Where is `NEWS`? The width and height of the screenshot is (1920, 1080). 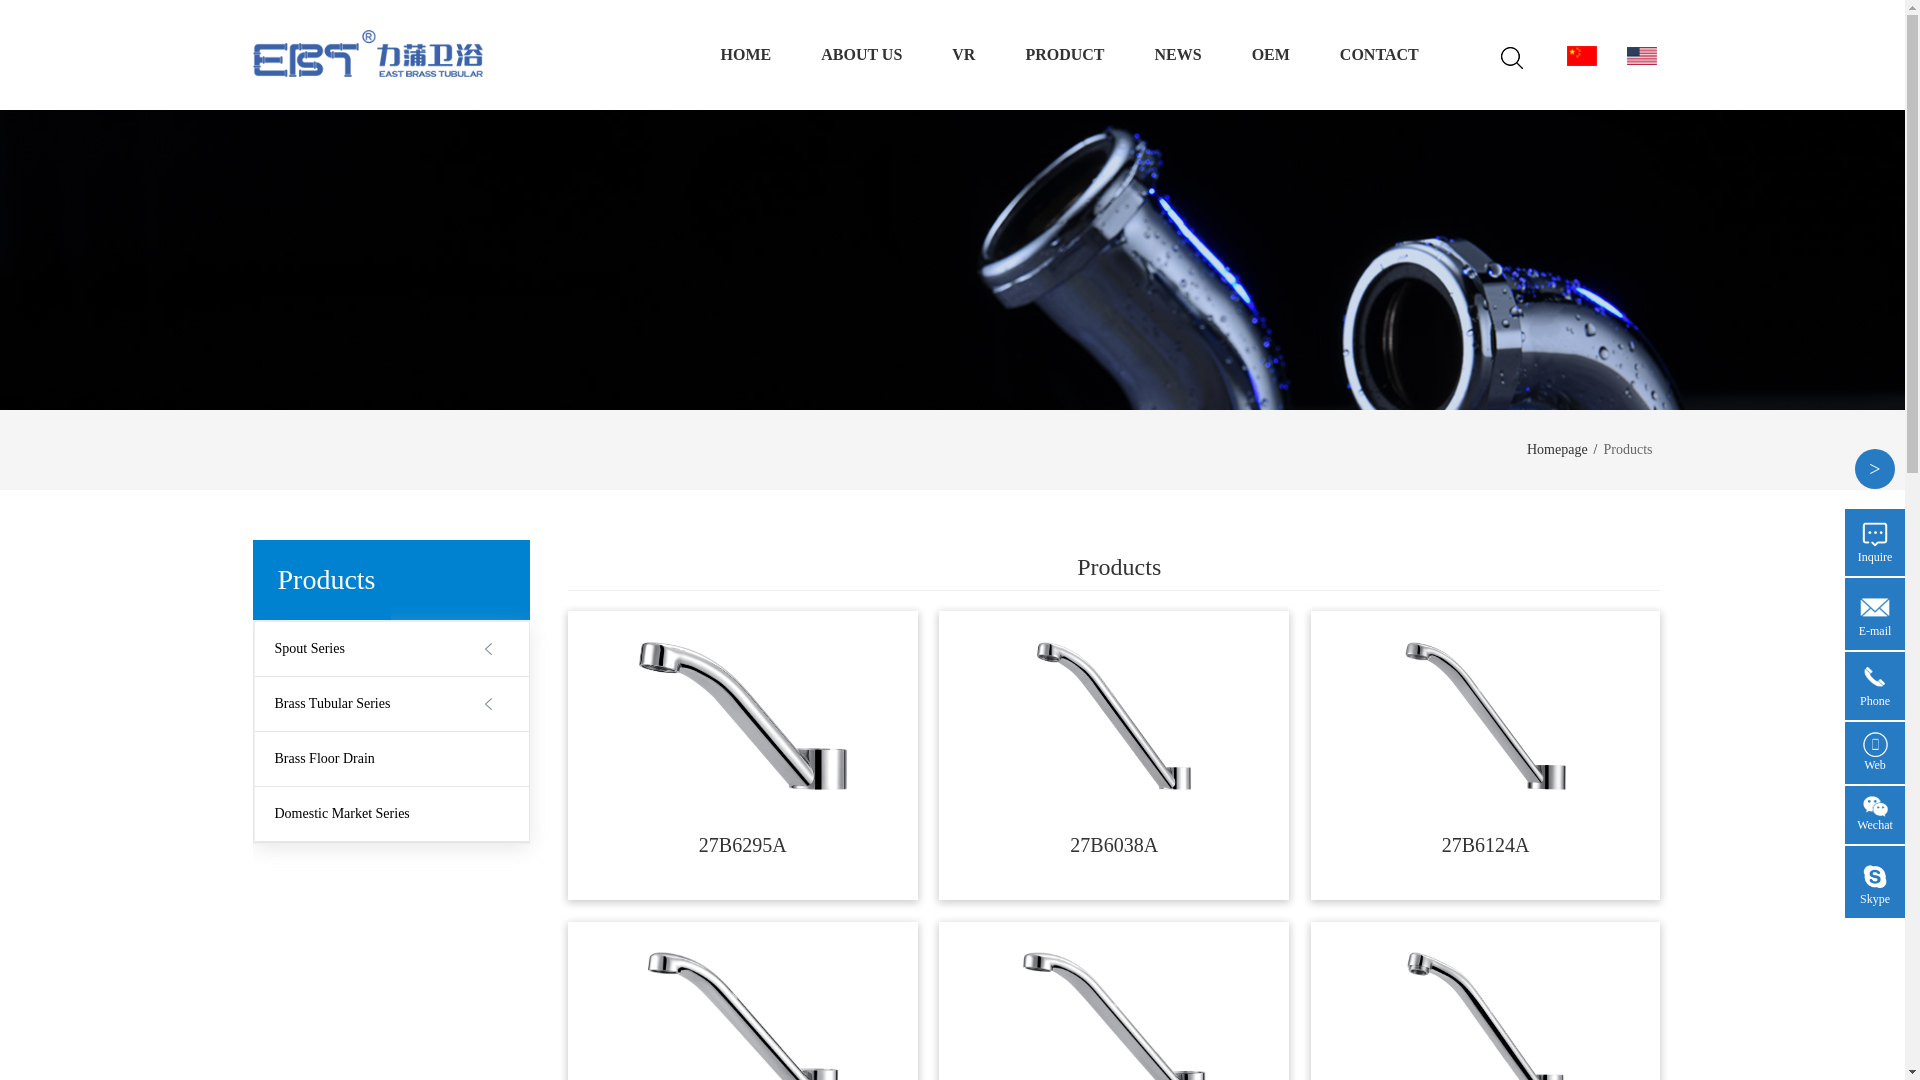 NEWS is located at coordinates (1178, 54).